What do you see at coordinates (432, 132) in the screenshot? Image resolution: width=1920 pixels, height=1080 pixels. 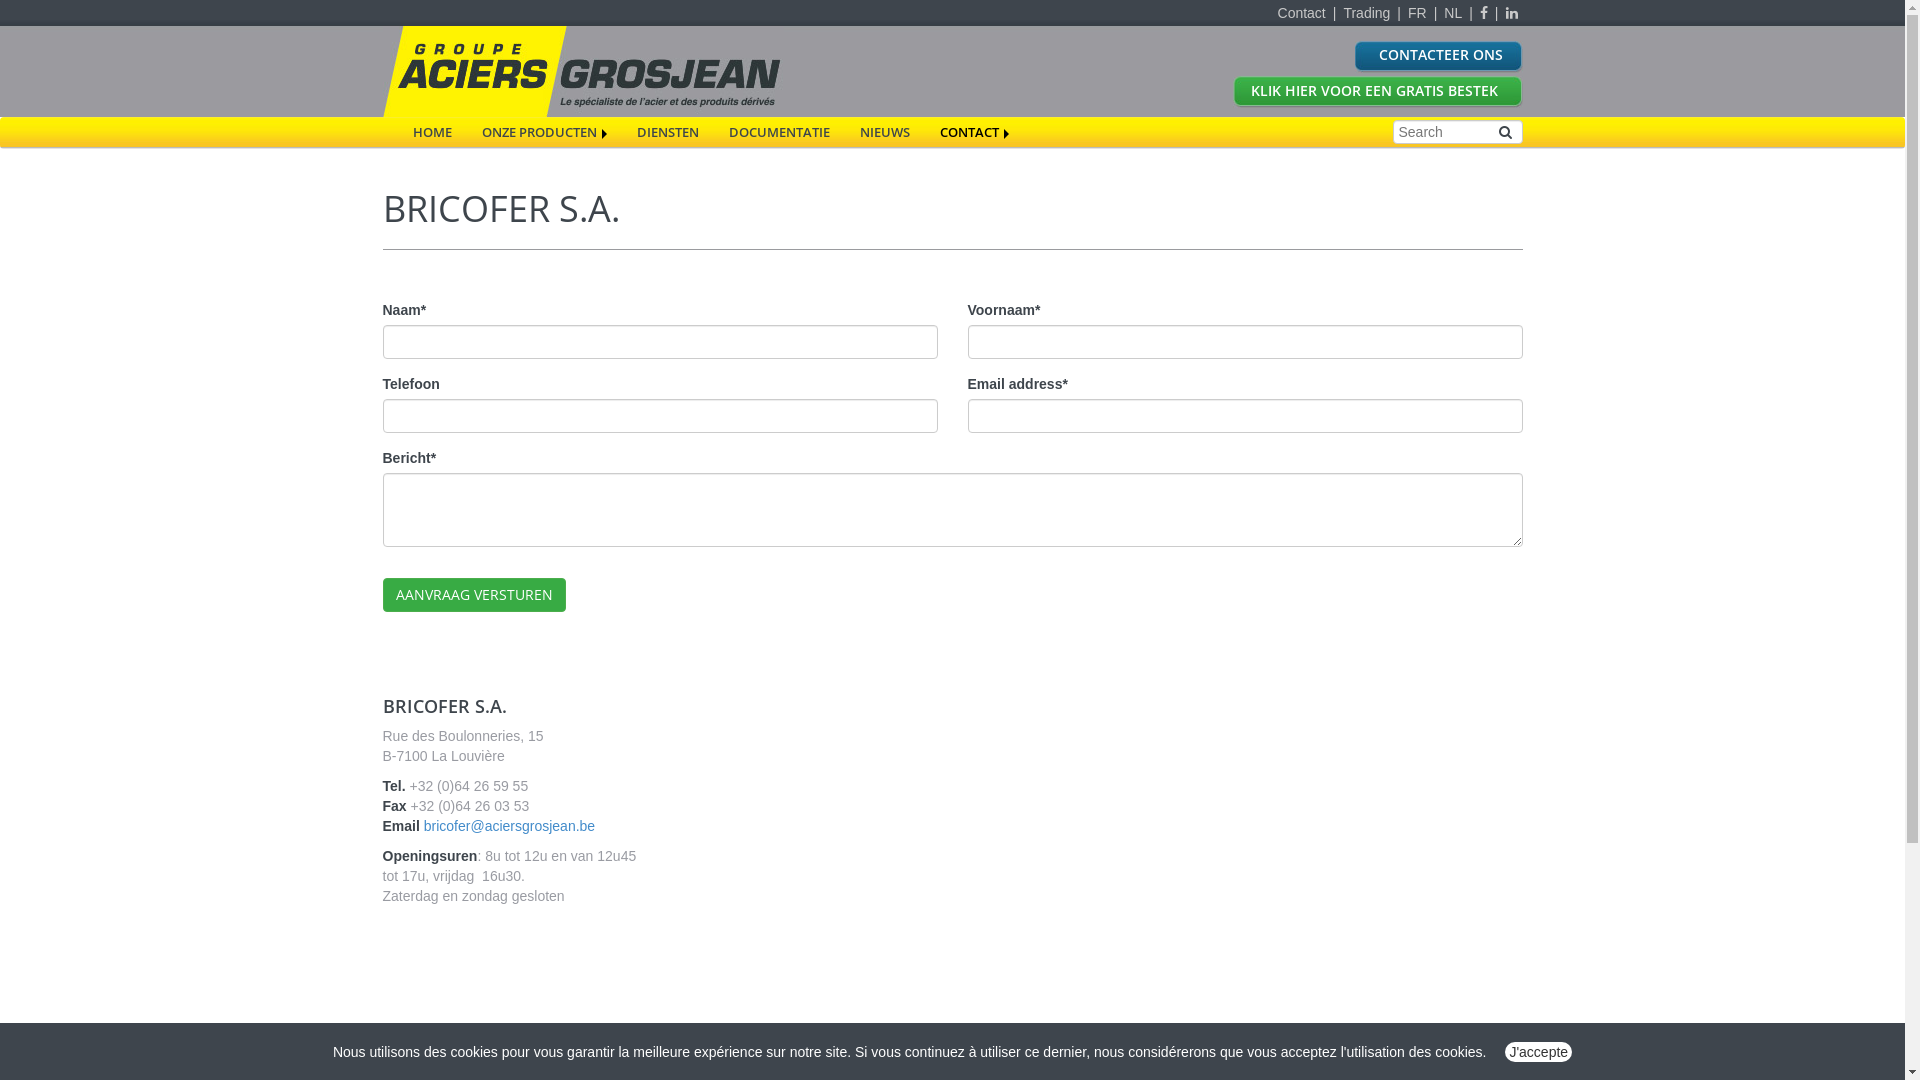 I see `HOME` at bounding box center [432, 132].